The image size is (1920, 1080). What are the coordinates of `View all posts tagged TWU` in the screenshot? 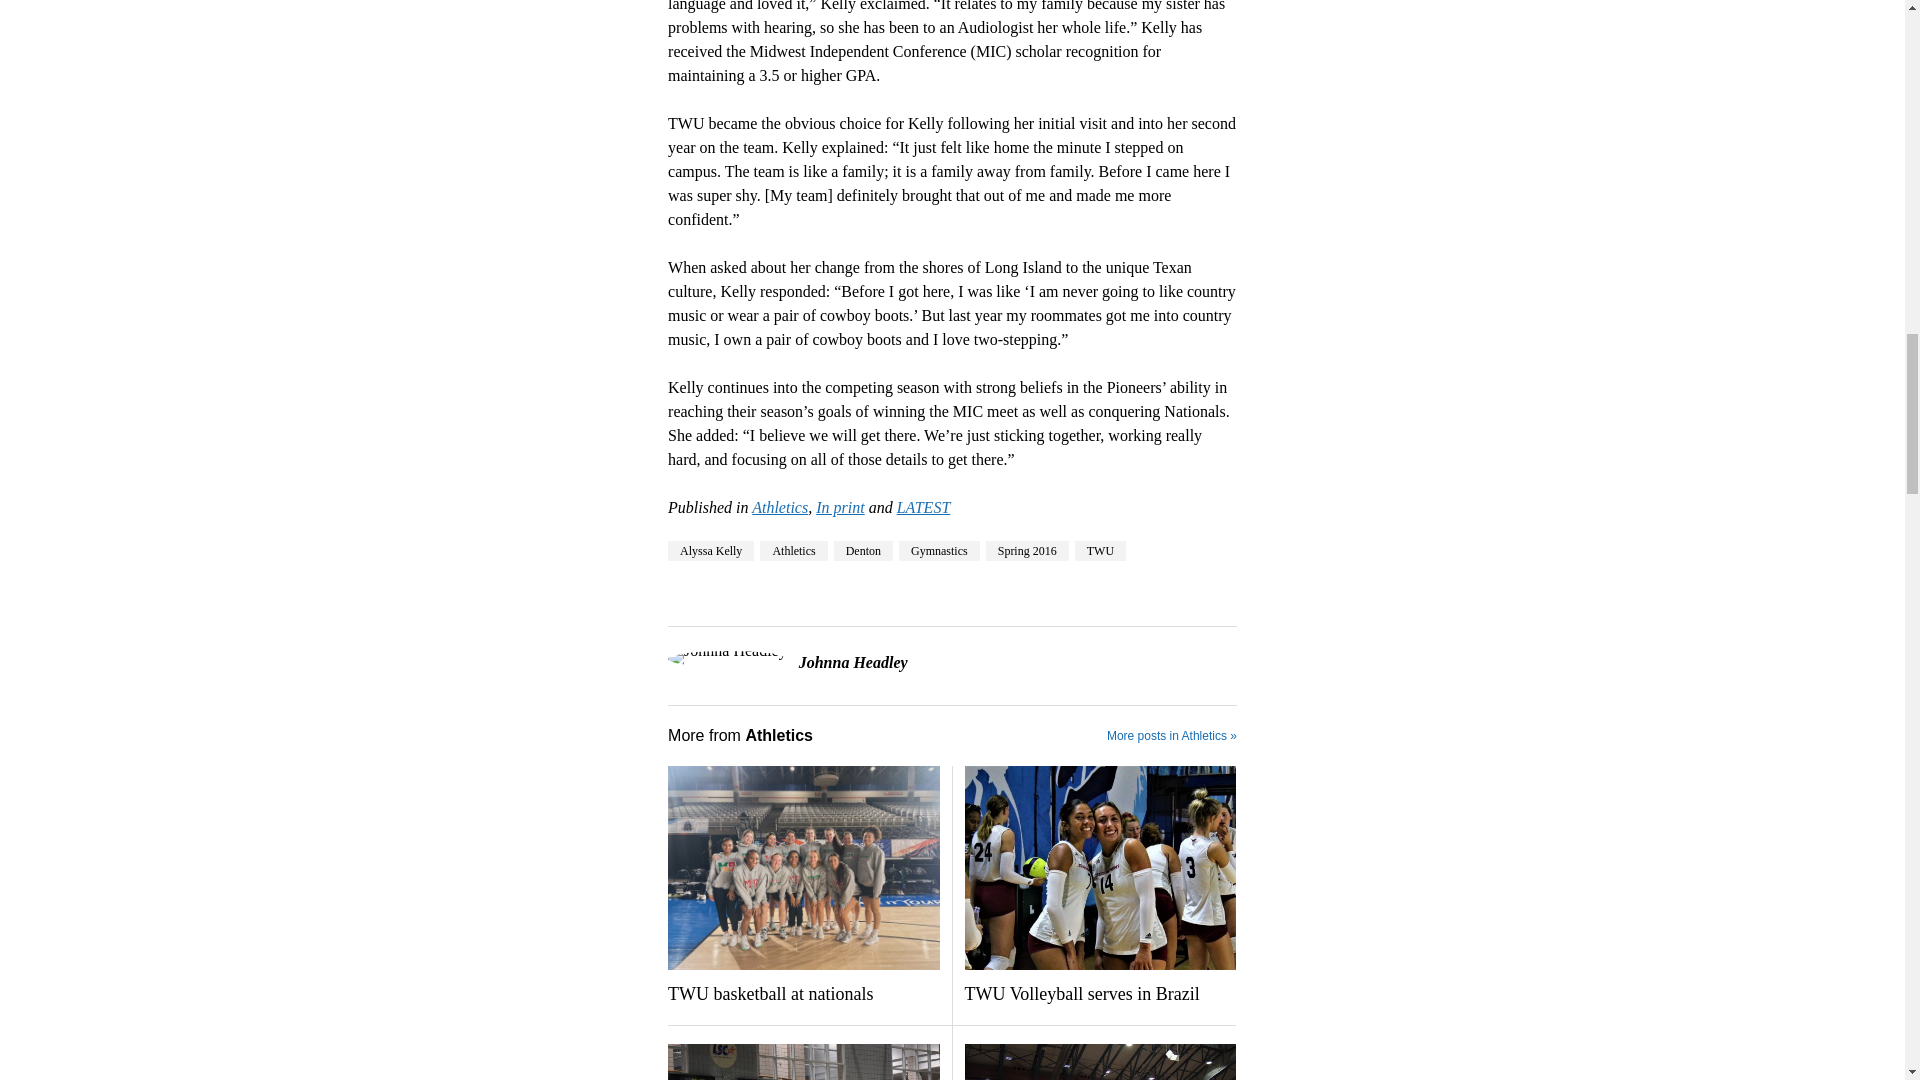 It's located at (1100, 550).